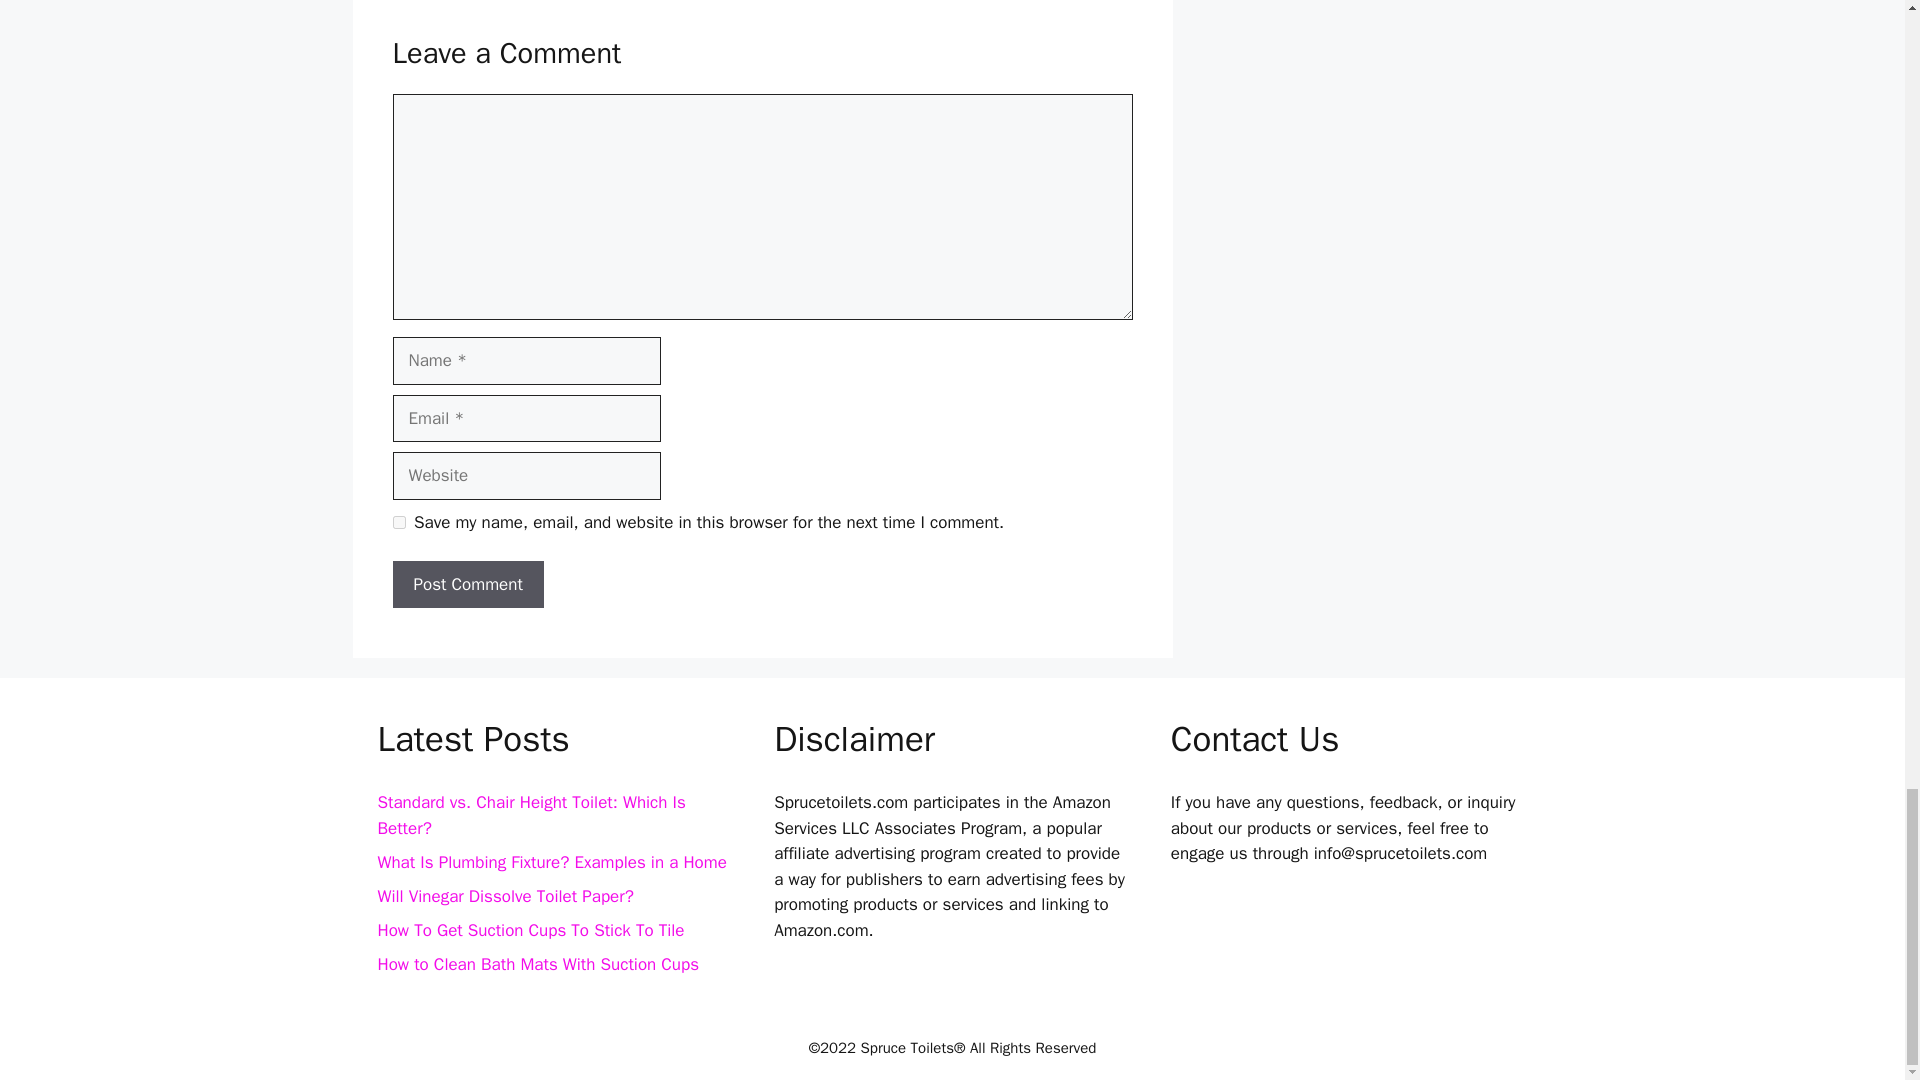 This screenshot has height=1080, width=1920. Describe the element at coordinates (467, 584) in the screenshot. I see `Post Comment` at that location.